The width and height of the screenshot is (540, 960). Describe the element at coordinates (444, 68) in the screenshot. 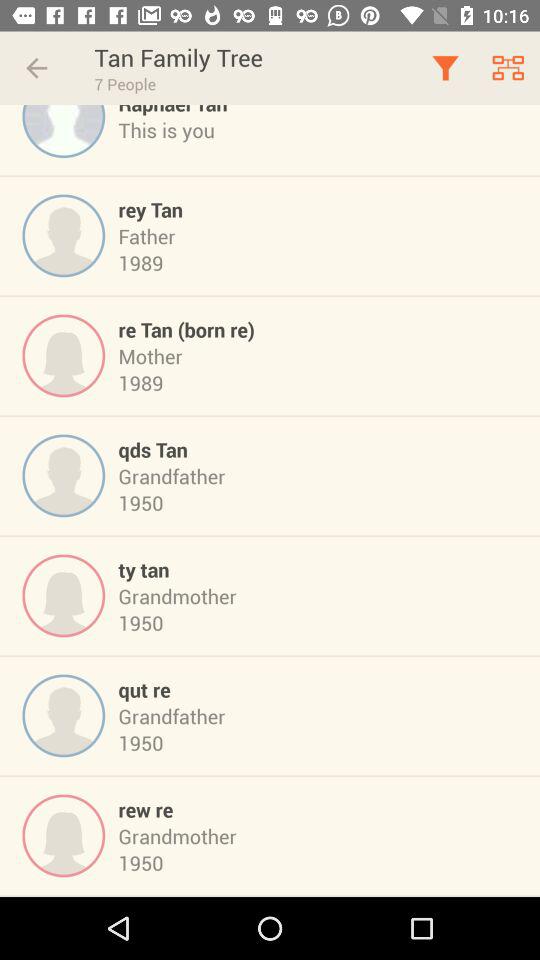

I see `click item to the right of the tan family tree icon` at that location.